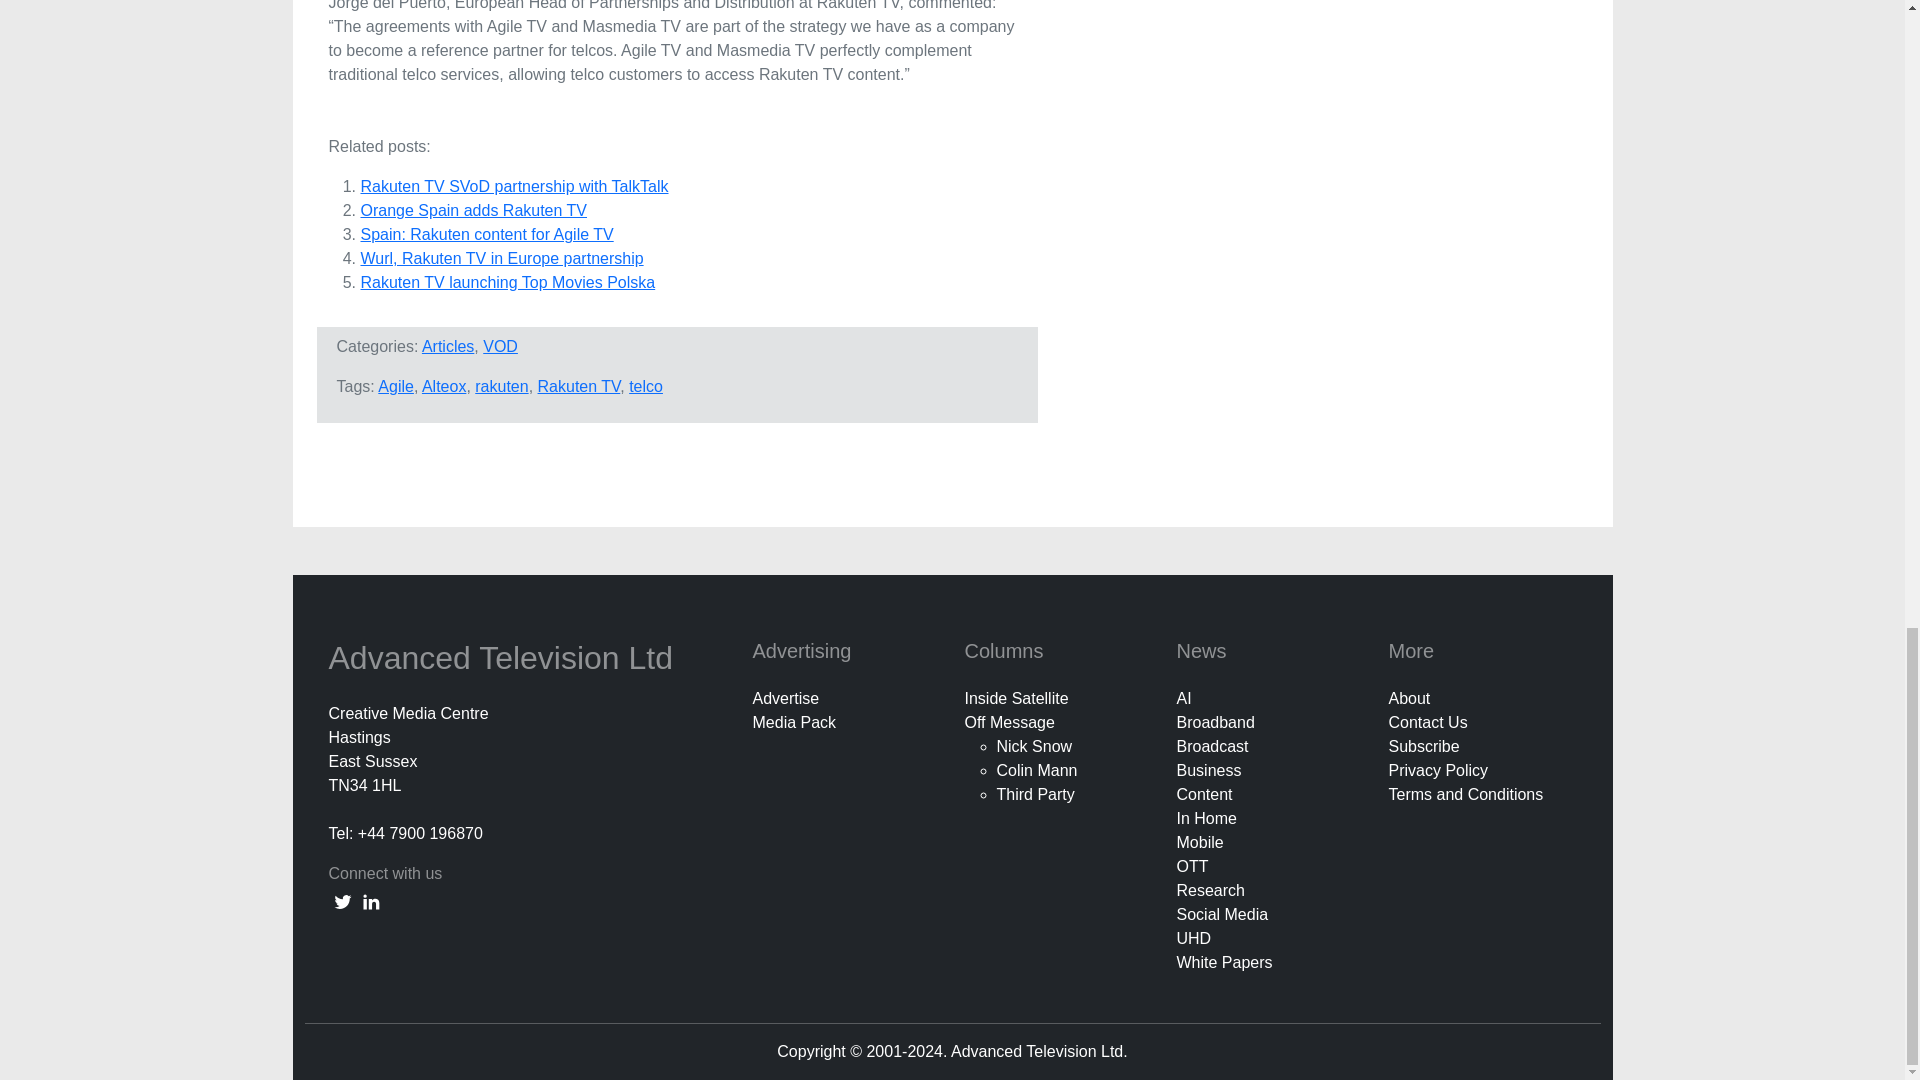 This screenshot has width=1920, height=1080. Describe the element at coordinates (448, 346) in the screenshot. I see `Articles` at that location.